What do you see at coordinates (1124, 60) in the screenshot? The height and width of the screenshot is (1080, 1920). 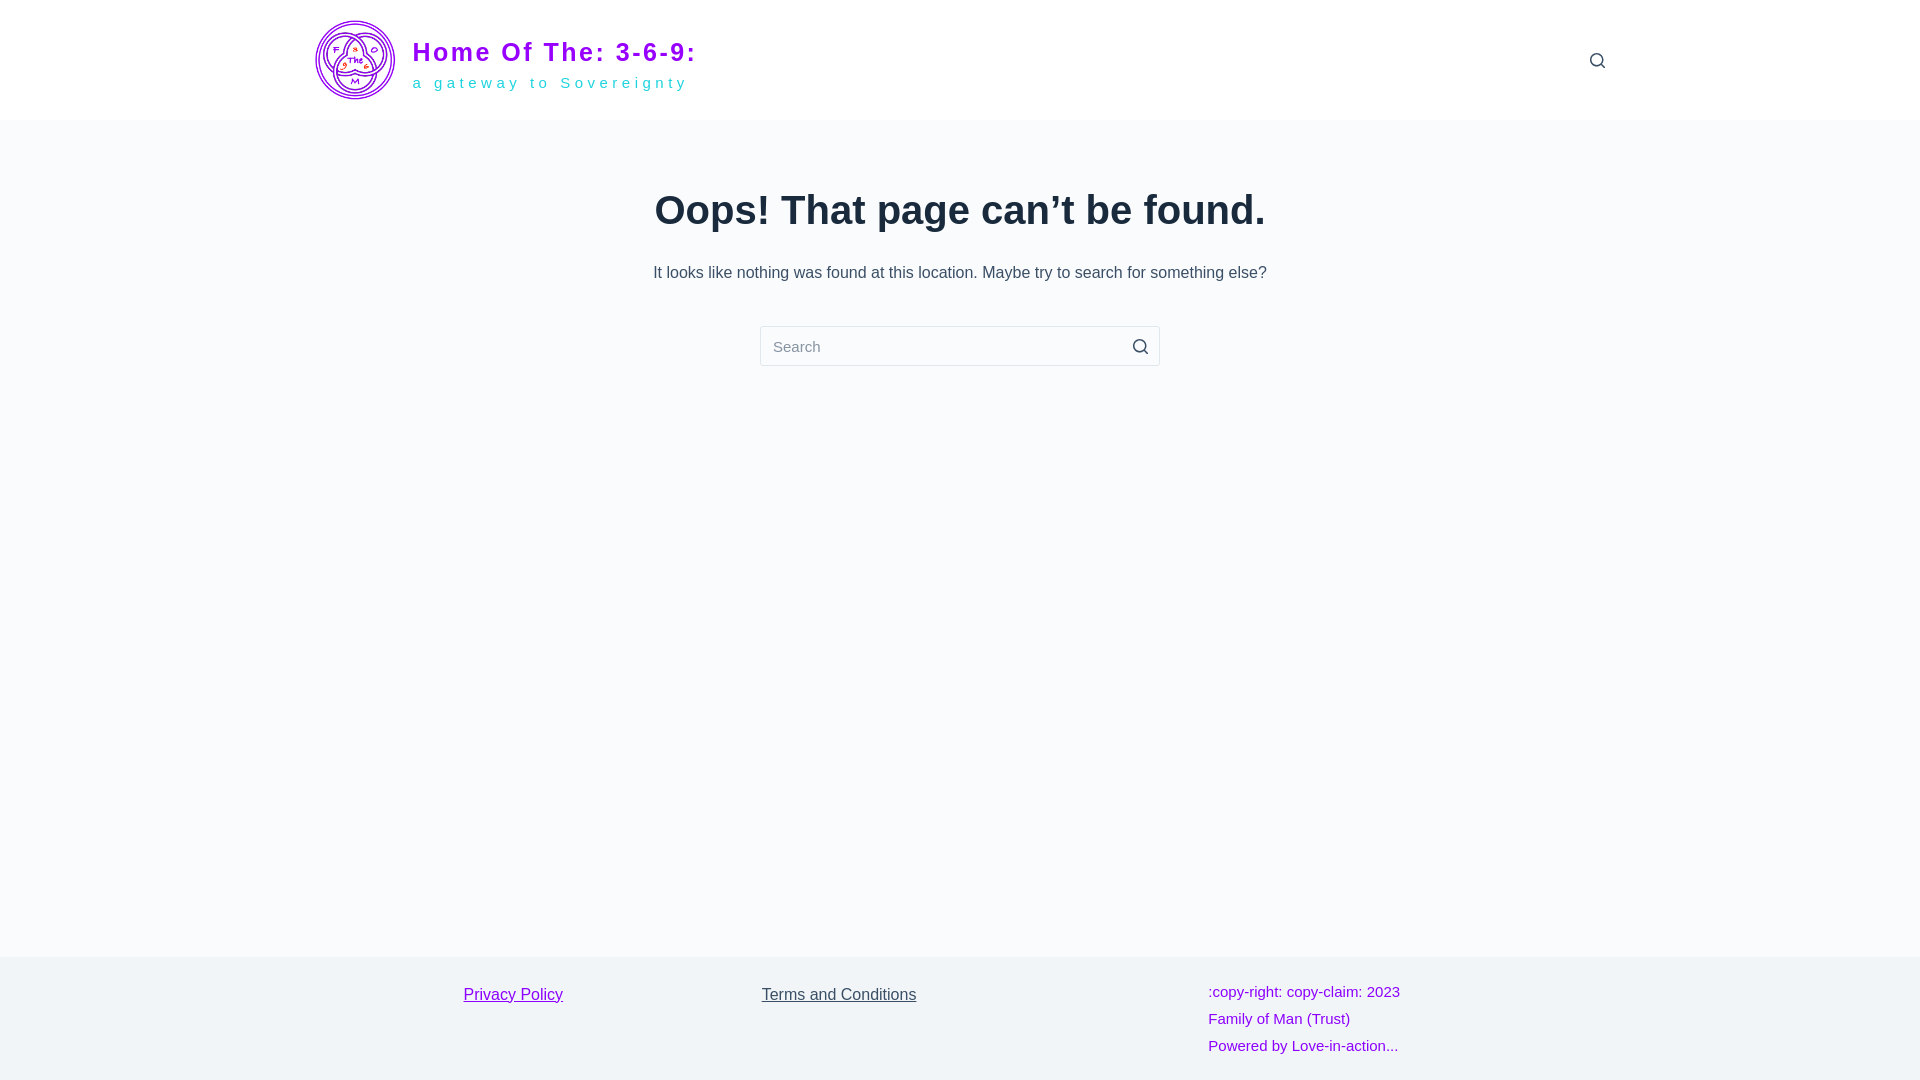 I see `HOME` at bounding box center [1124, 60].